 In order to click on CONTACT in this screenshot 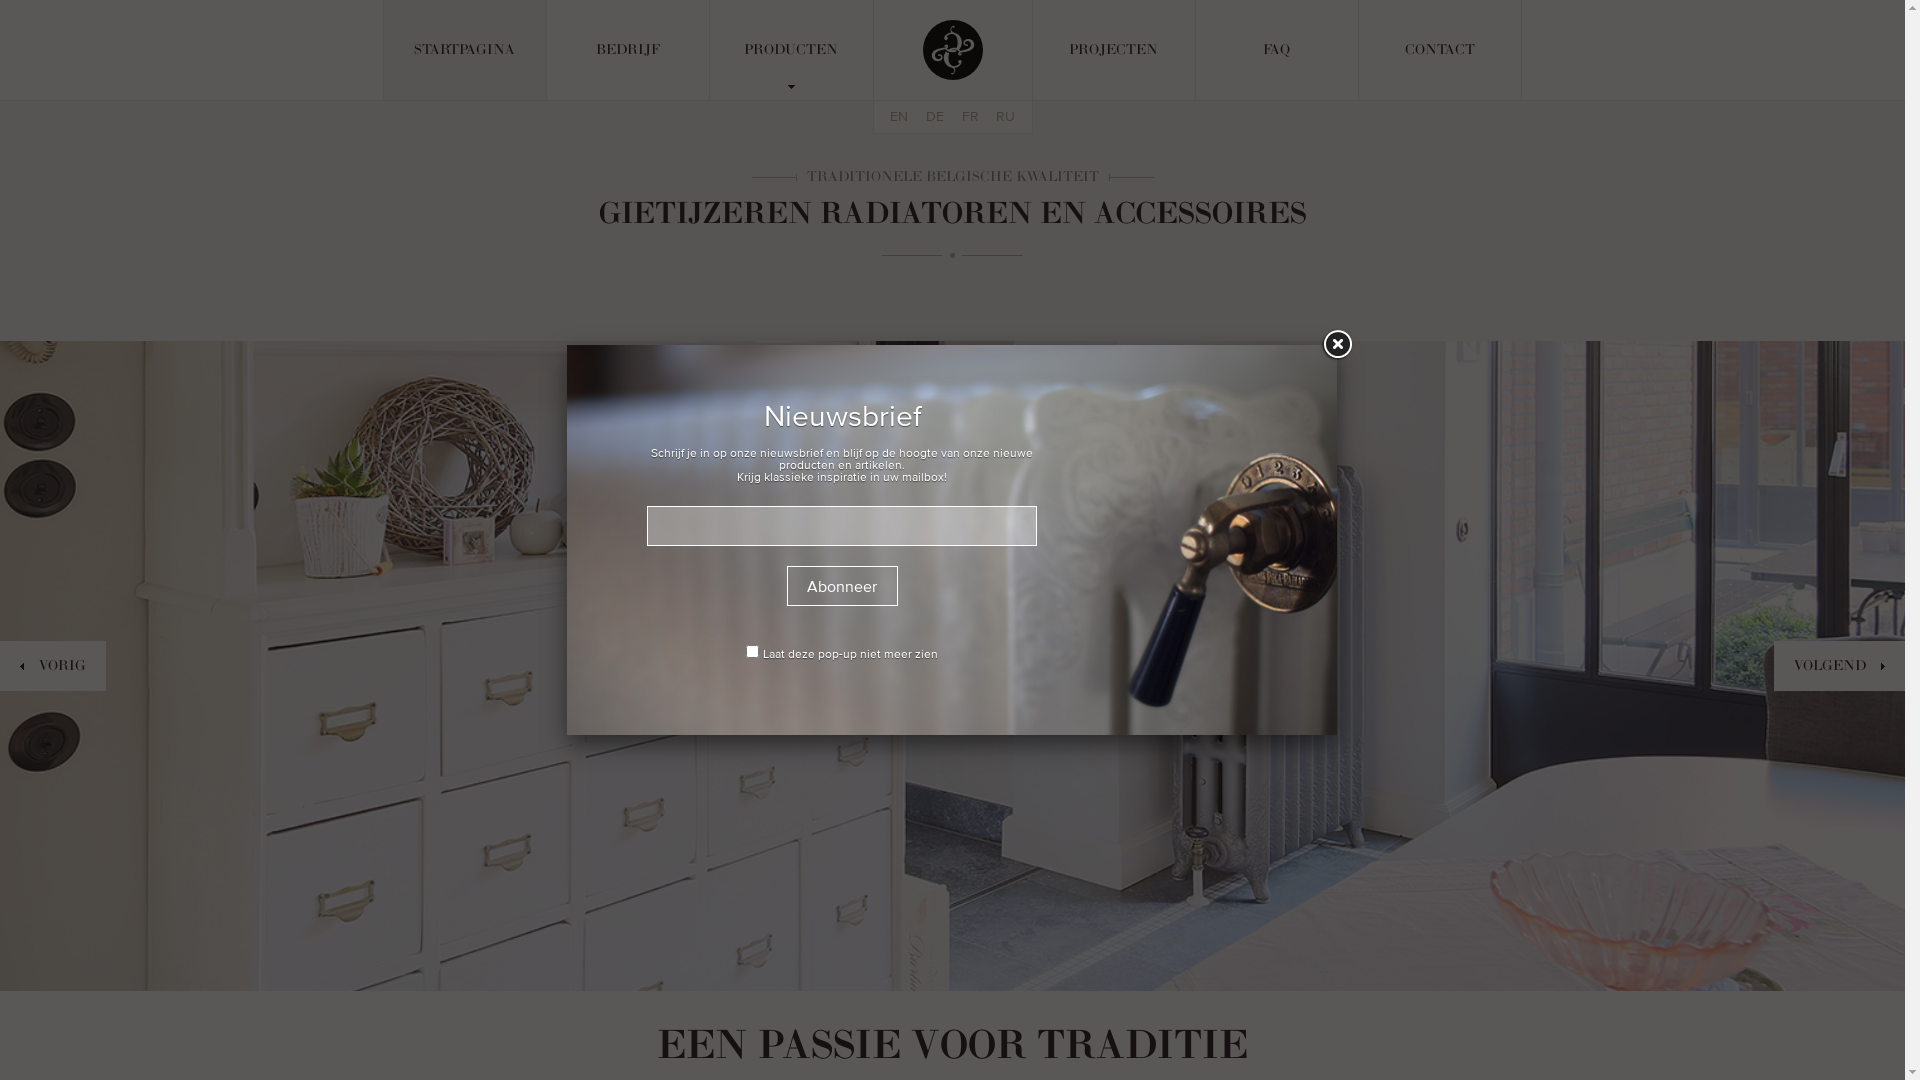, I will do `click(1440, 50)`.